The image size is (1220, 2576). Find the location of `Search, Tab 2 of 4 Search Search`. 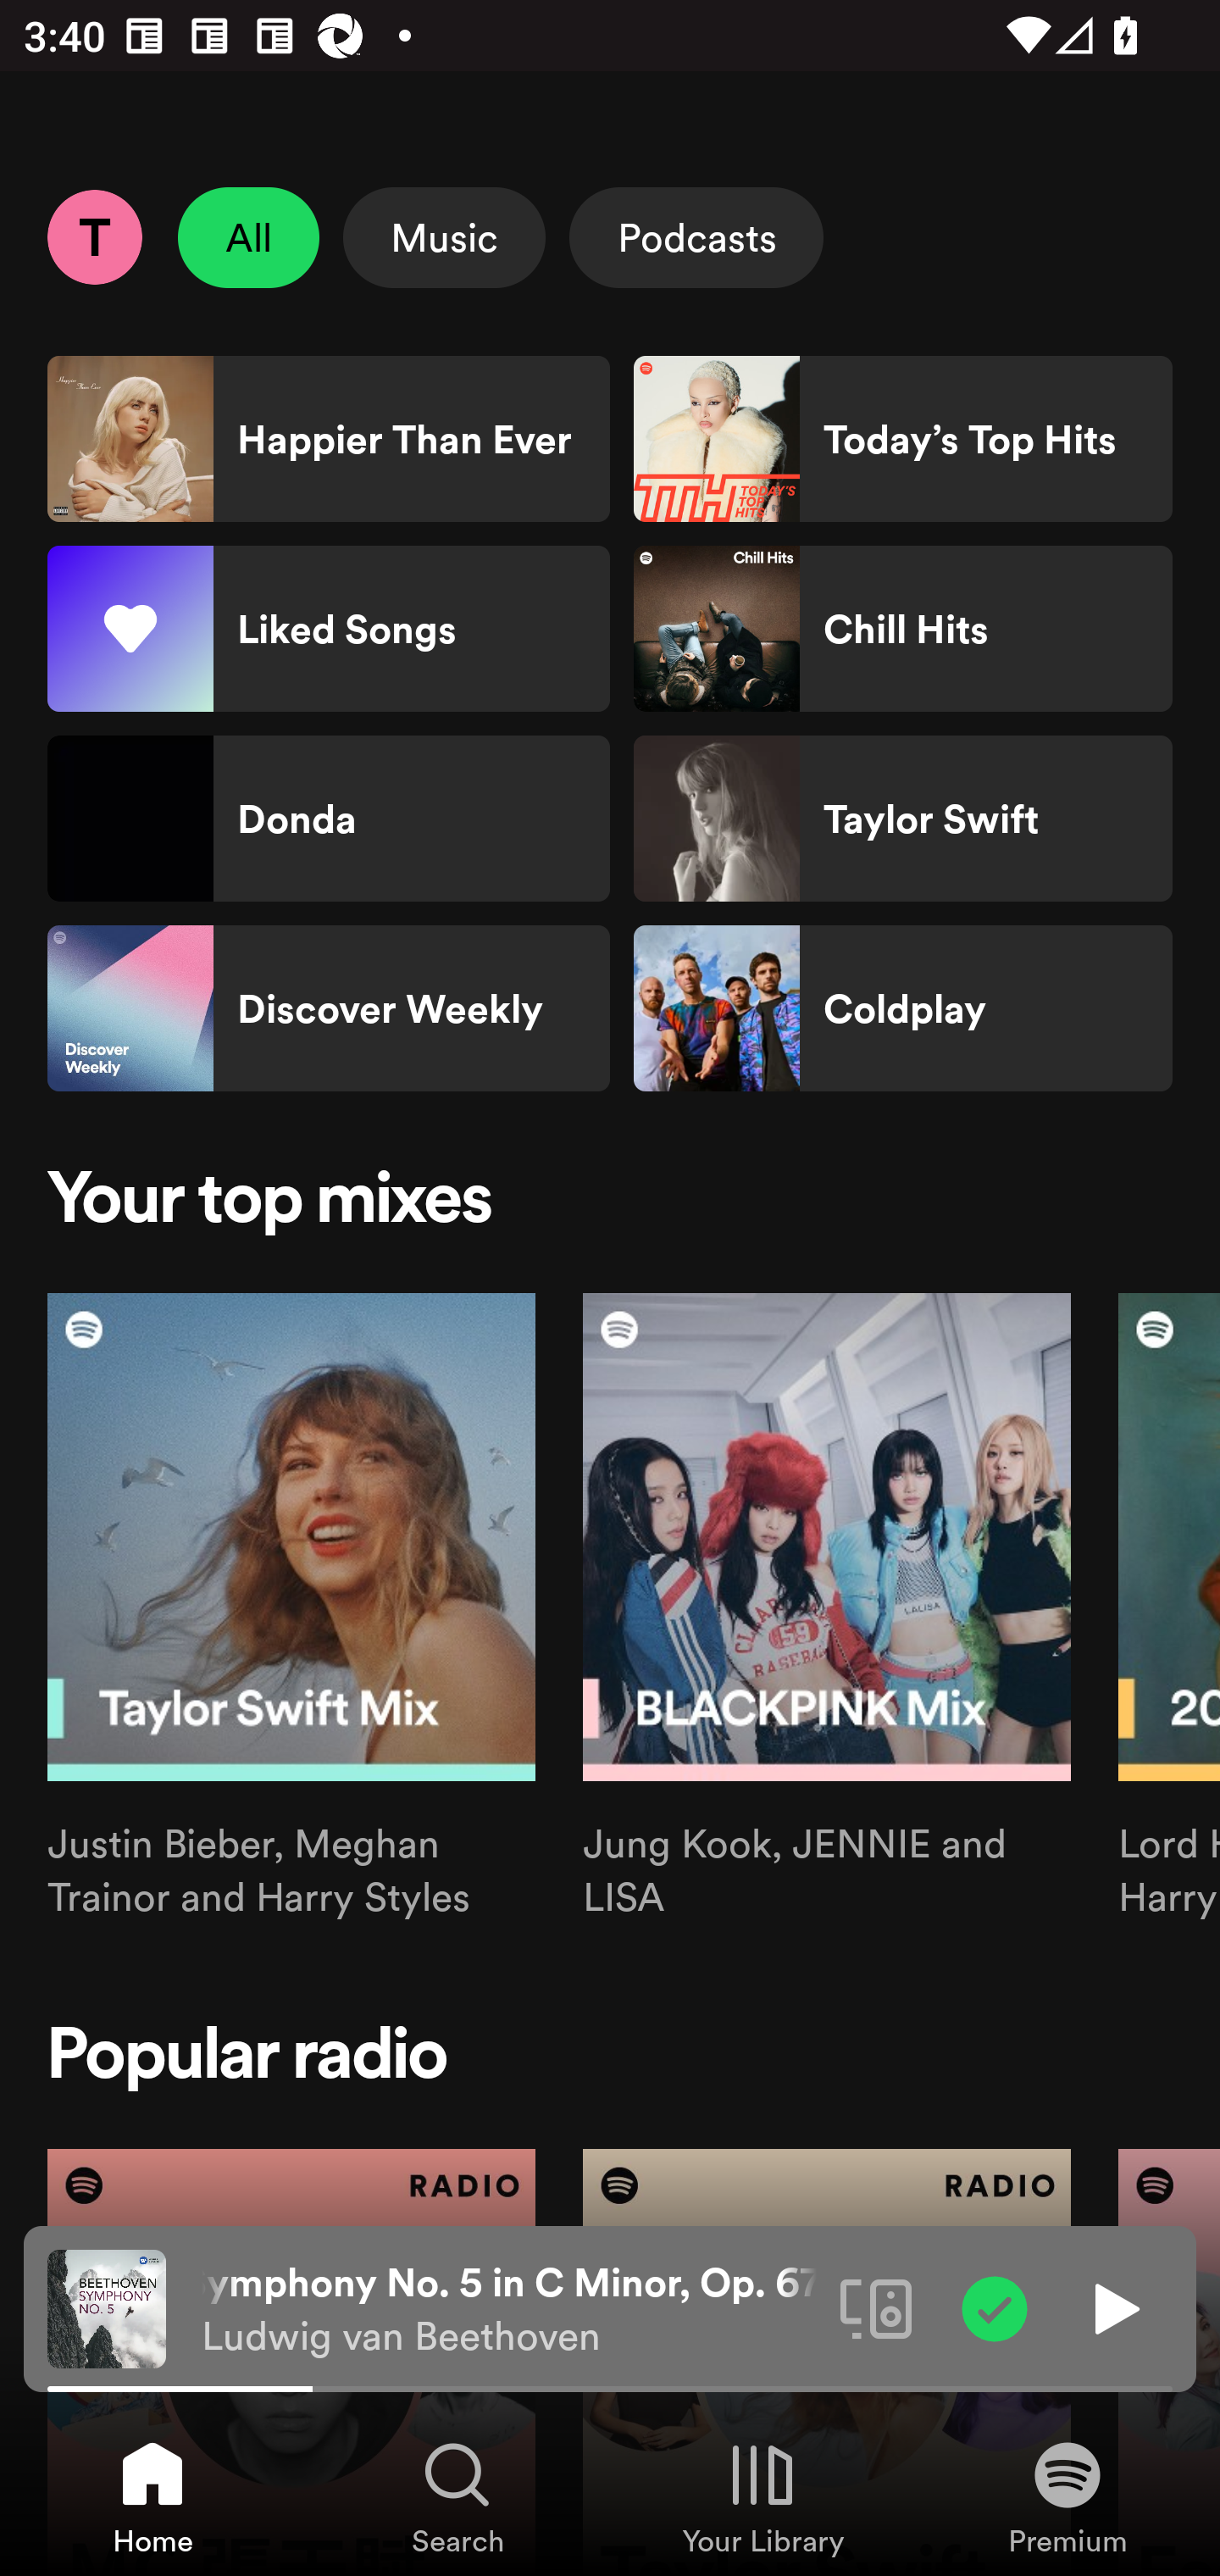

Search, Tab 2 of 4 Search Search is located at coordinates (457, 2496).